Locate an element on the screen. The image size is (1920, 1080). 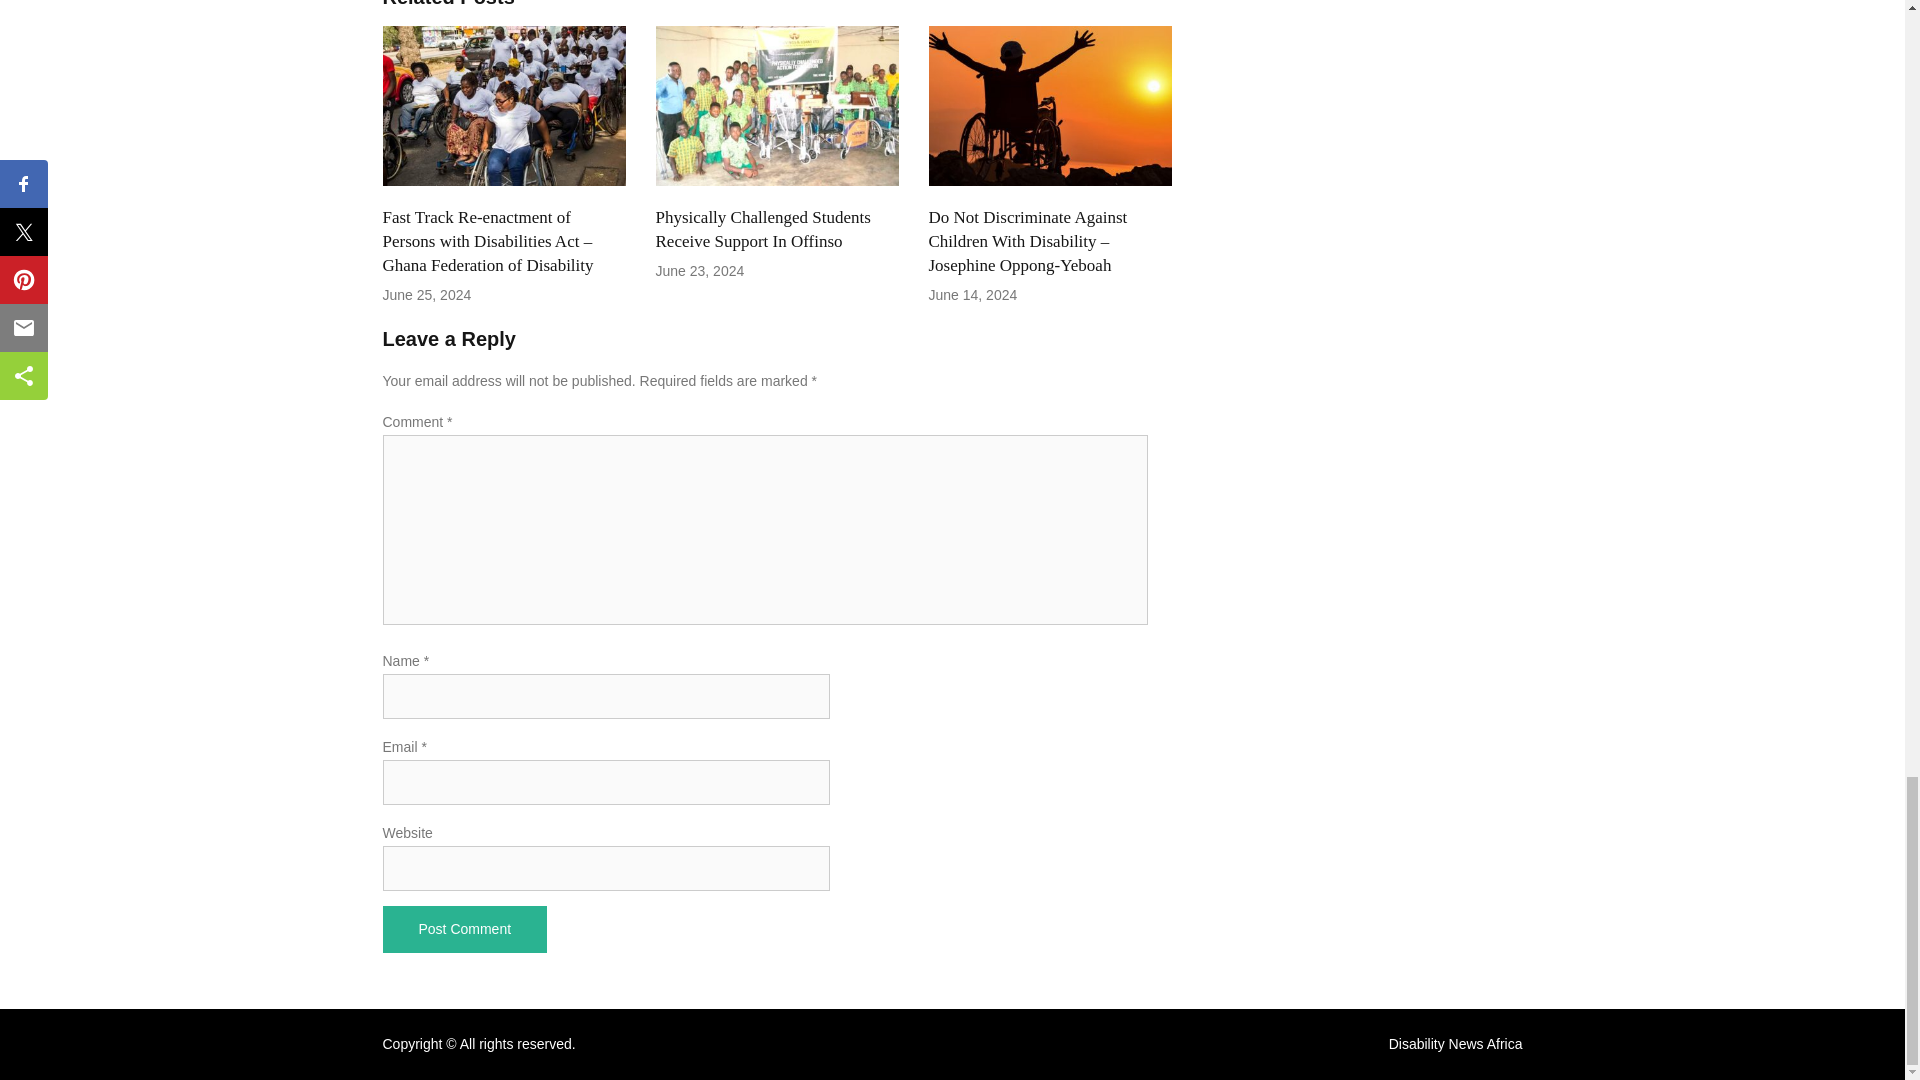
Post Comment is located at coordinates (464, 929).